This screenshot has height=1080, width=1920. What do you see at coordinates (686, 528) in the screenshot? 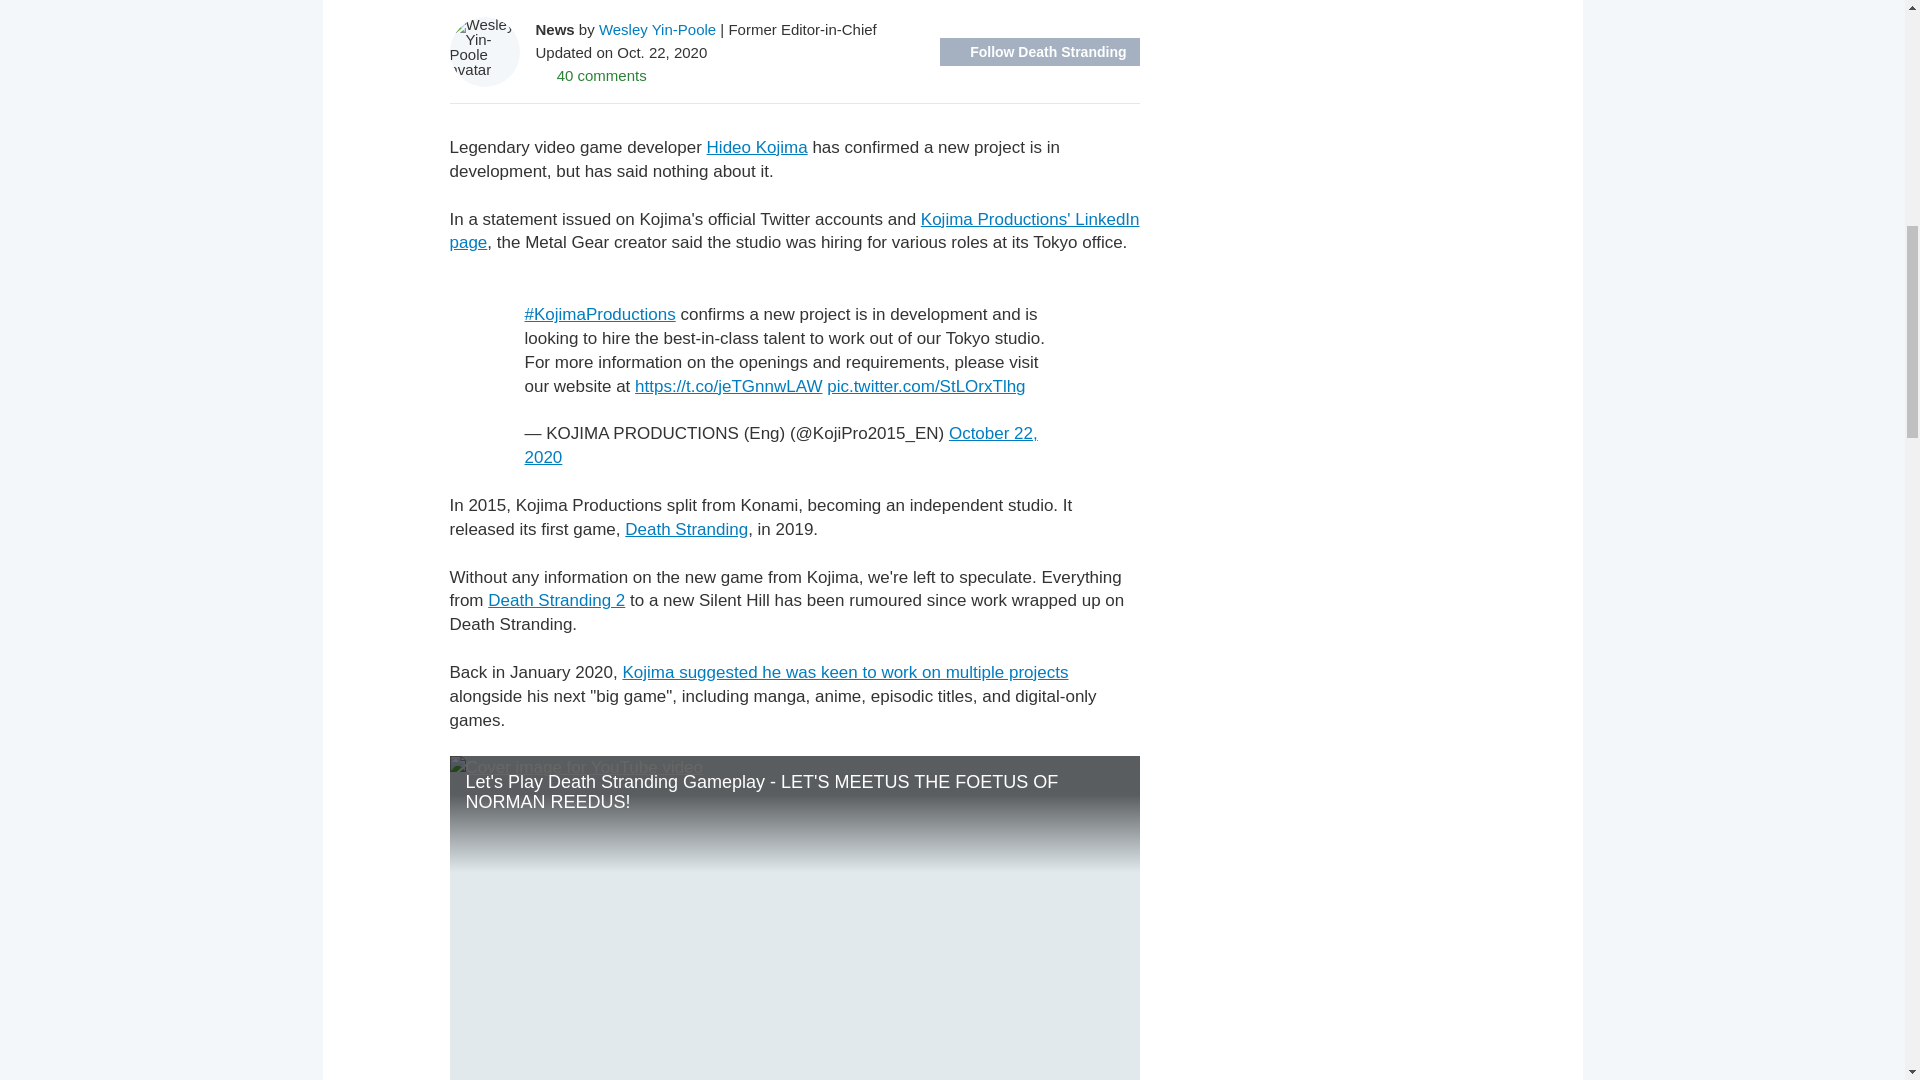
I see `Death Stranding` at bounding box center [686, 528].